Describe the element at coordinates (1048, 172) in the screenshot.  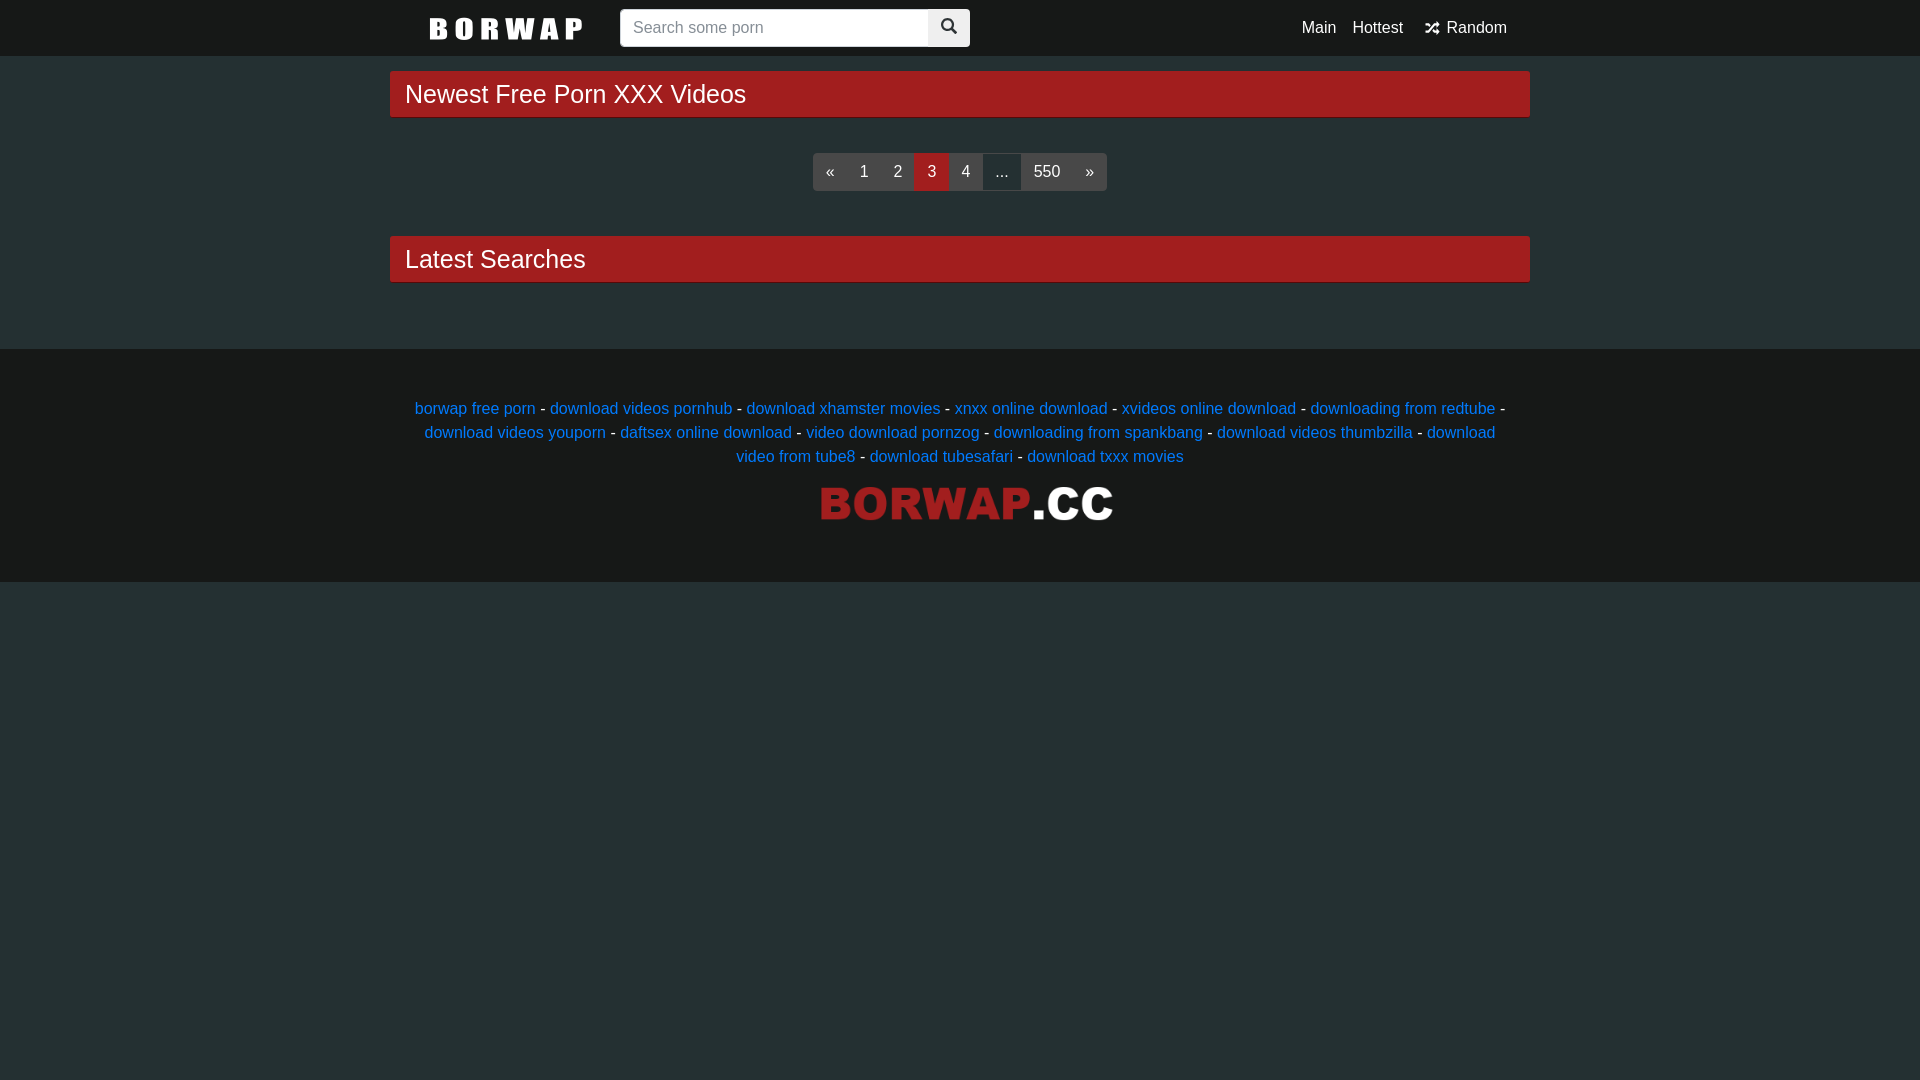
I see `550` at that location.